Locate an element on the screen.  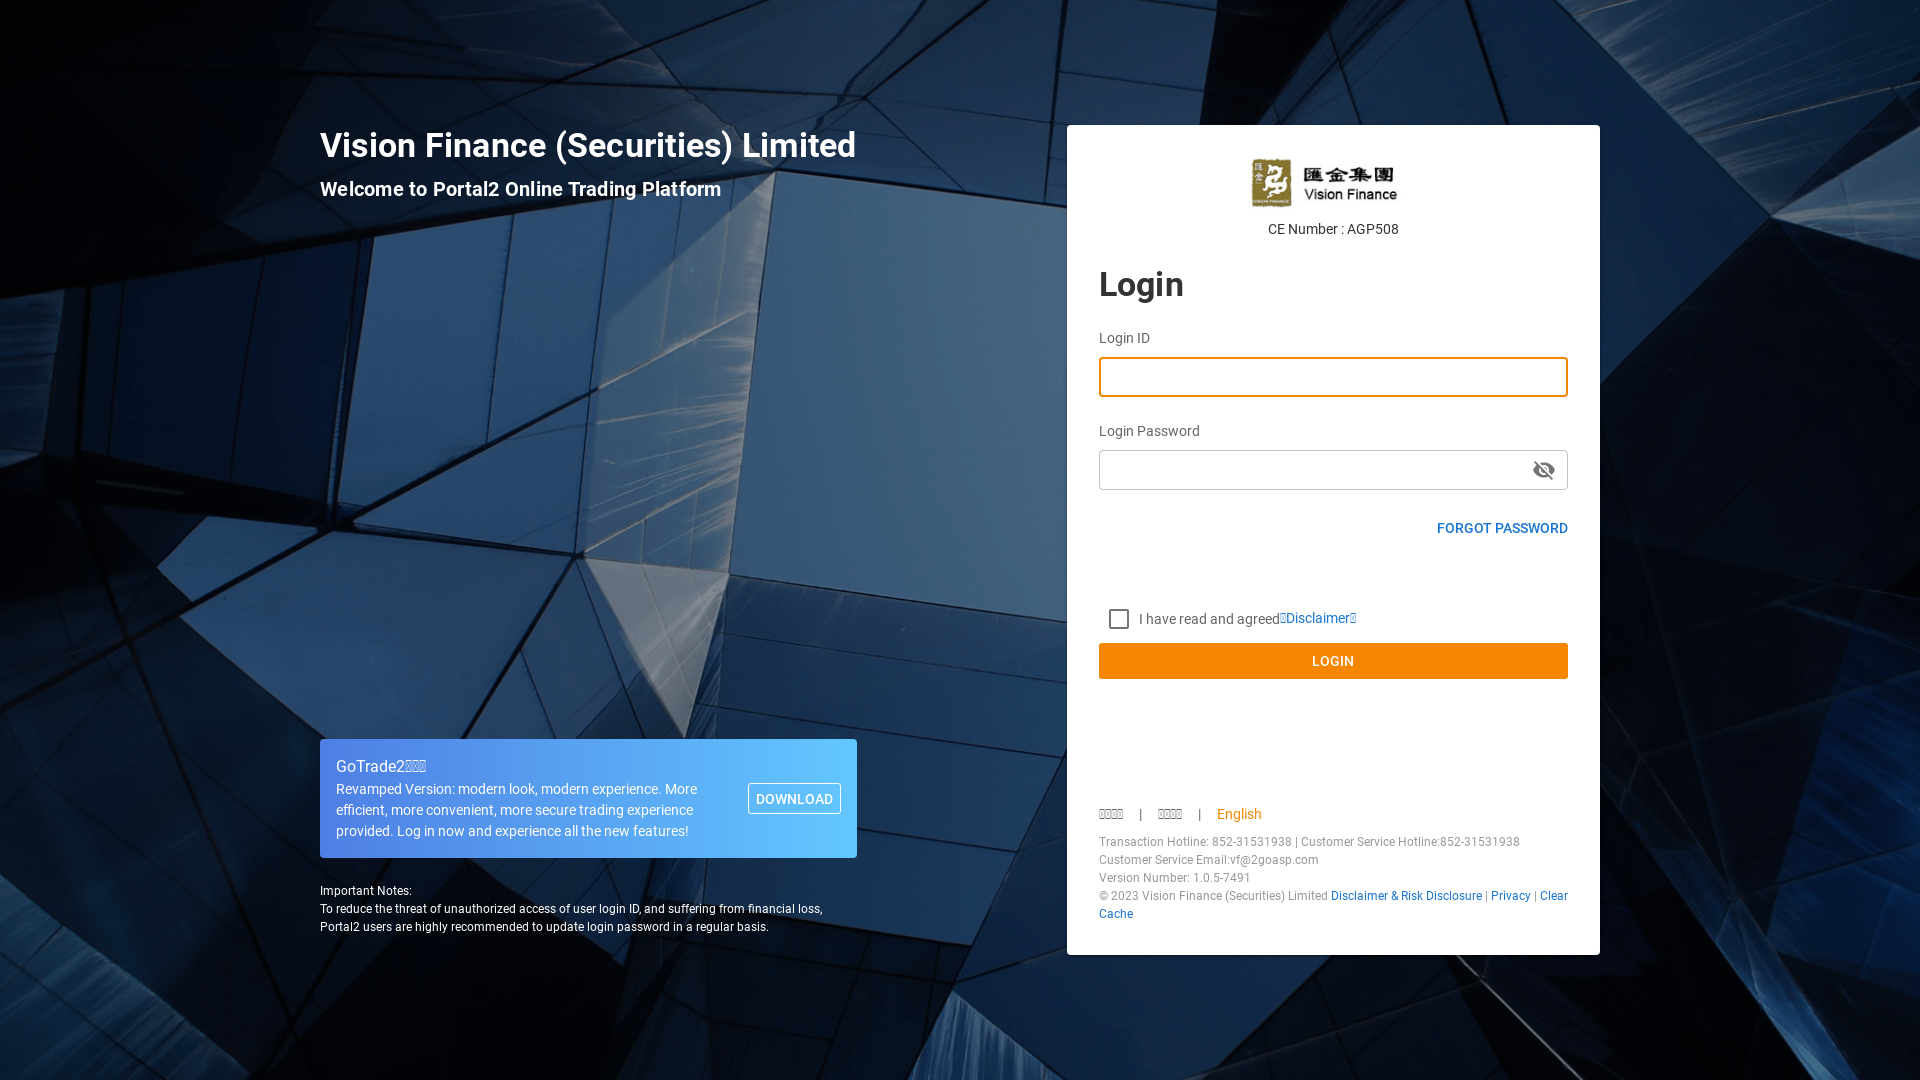
LOGIN is located at coordinates (1334, 661).